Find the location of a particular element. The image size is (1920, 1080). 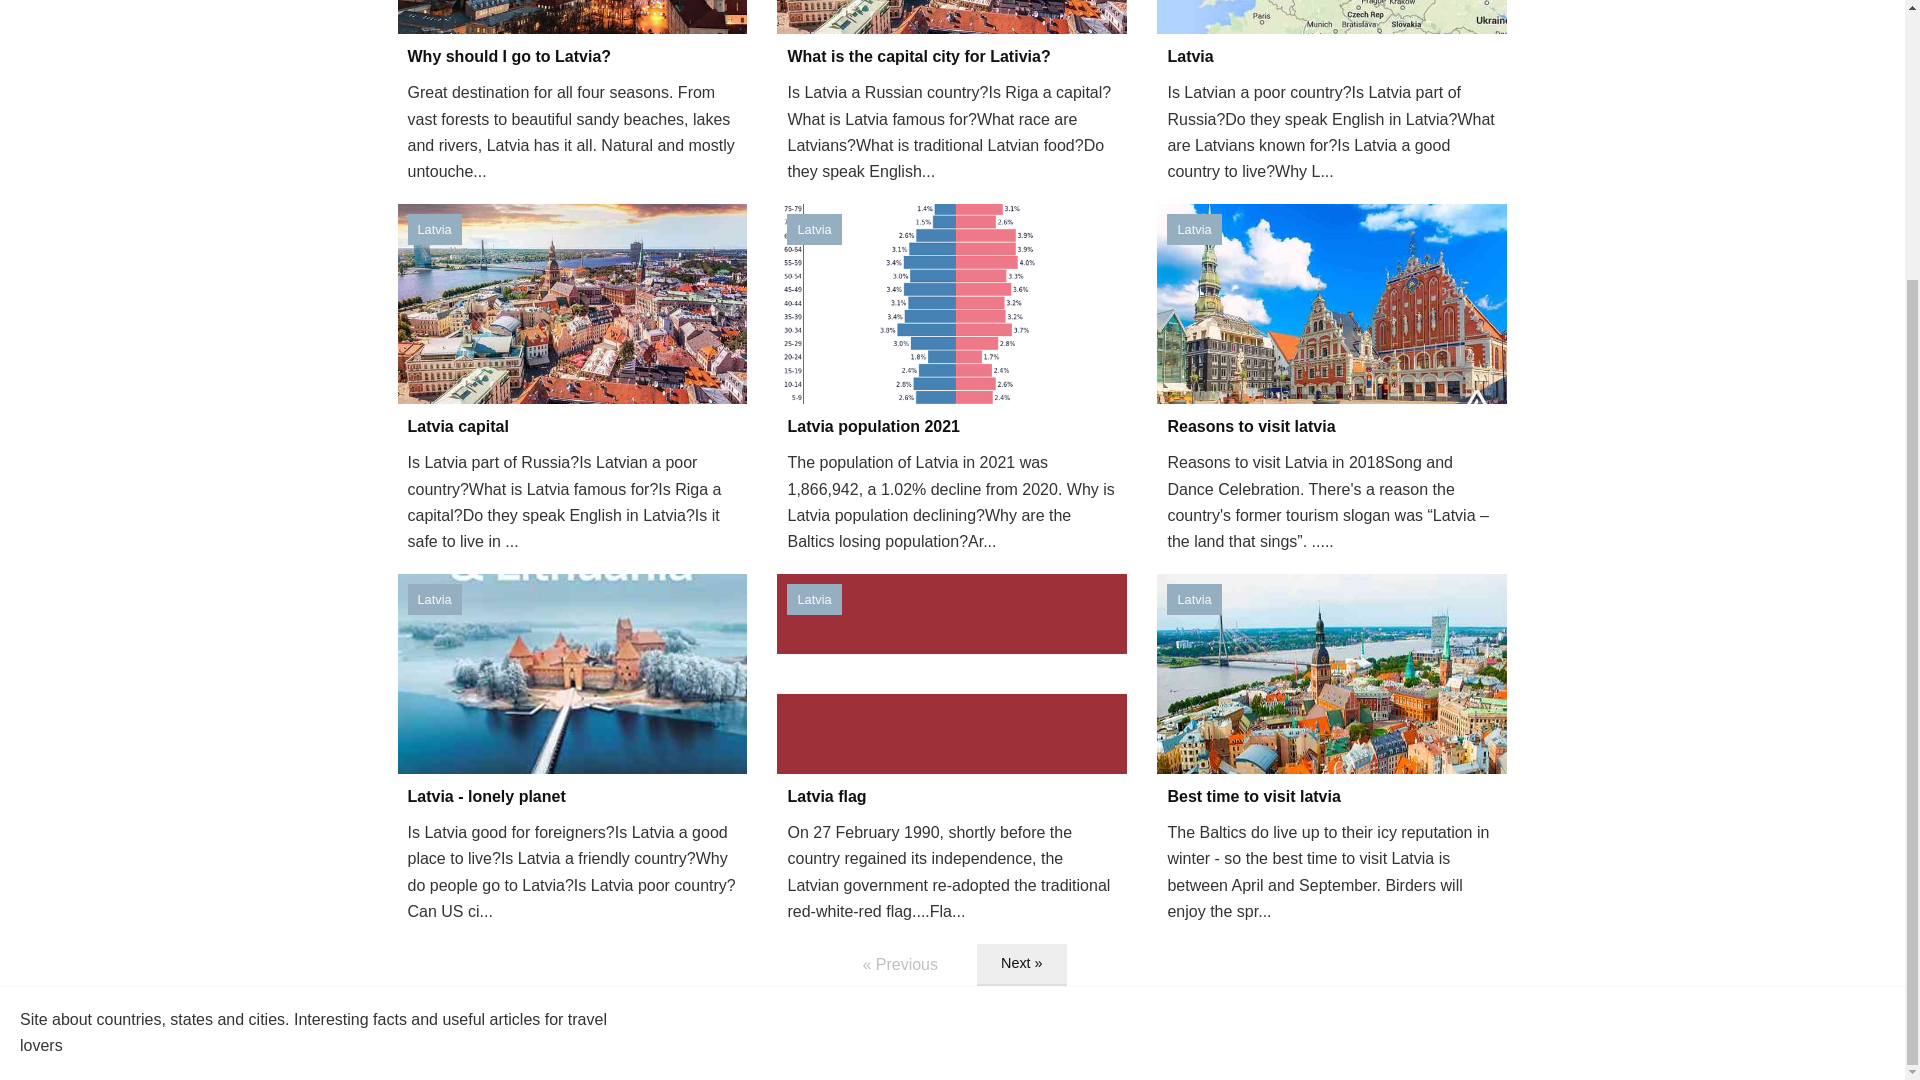

Latvia flag is located at coordinates (952, 797).